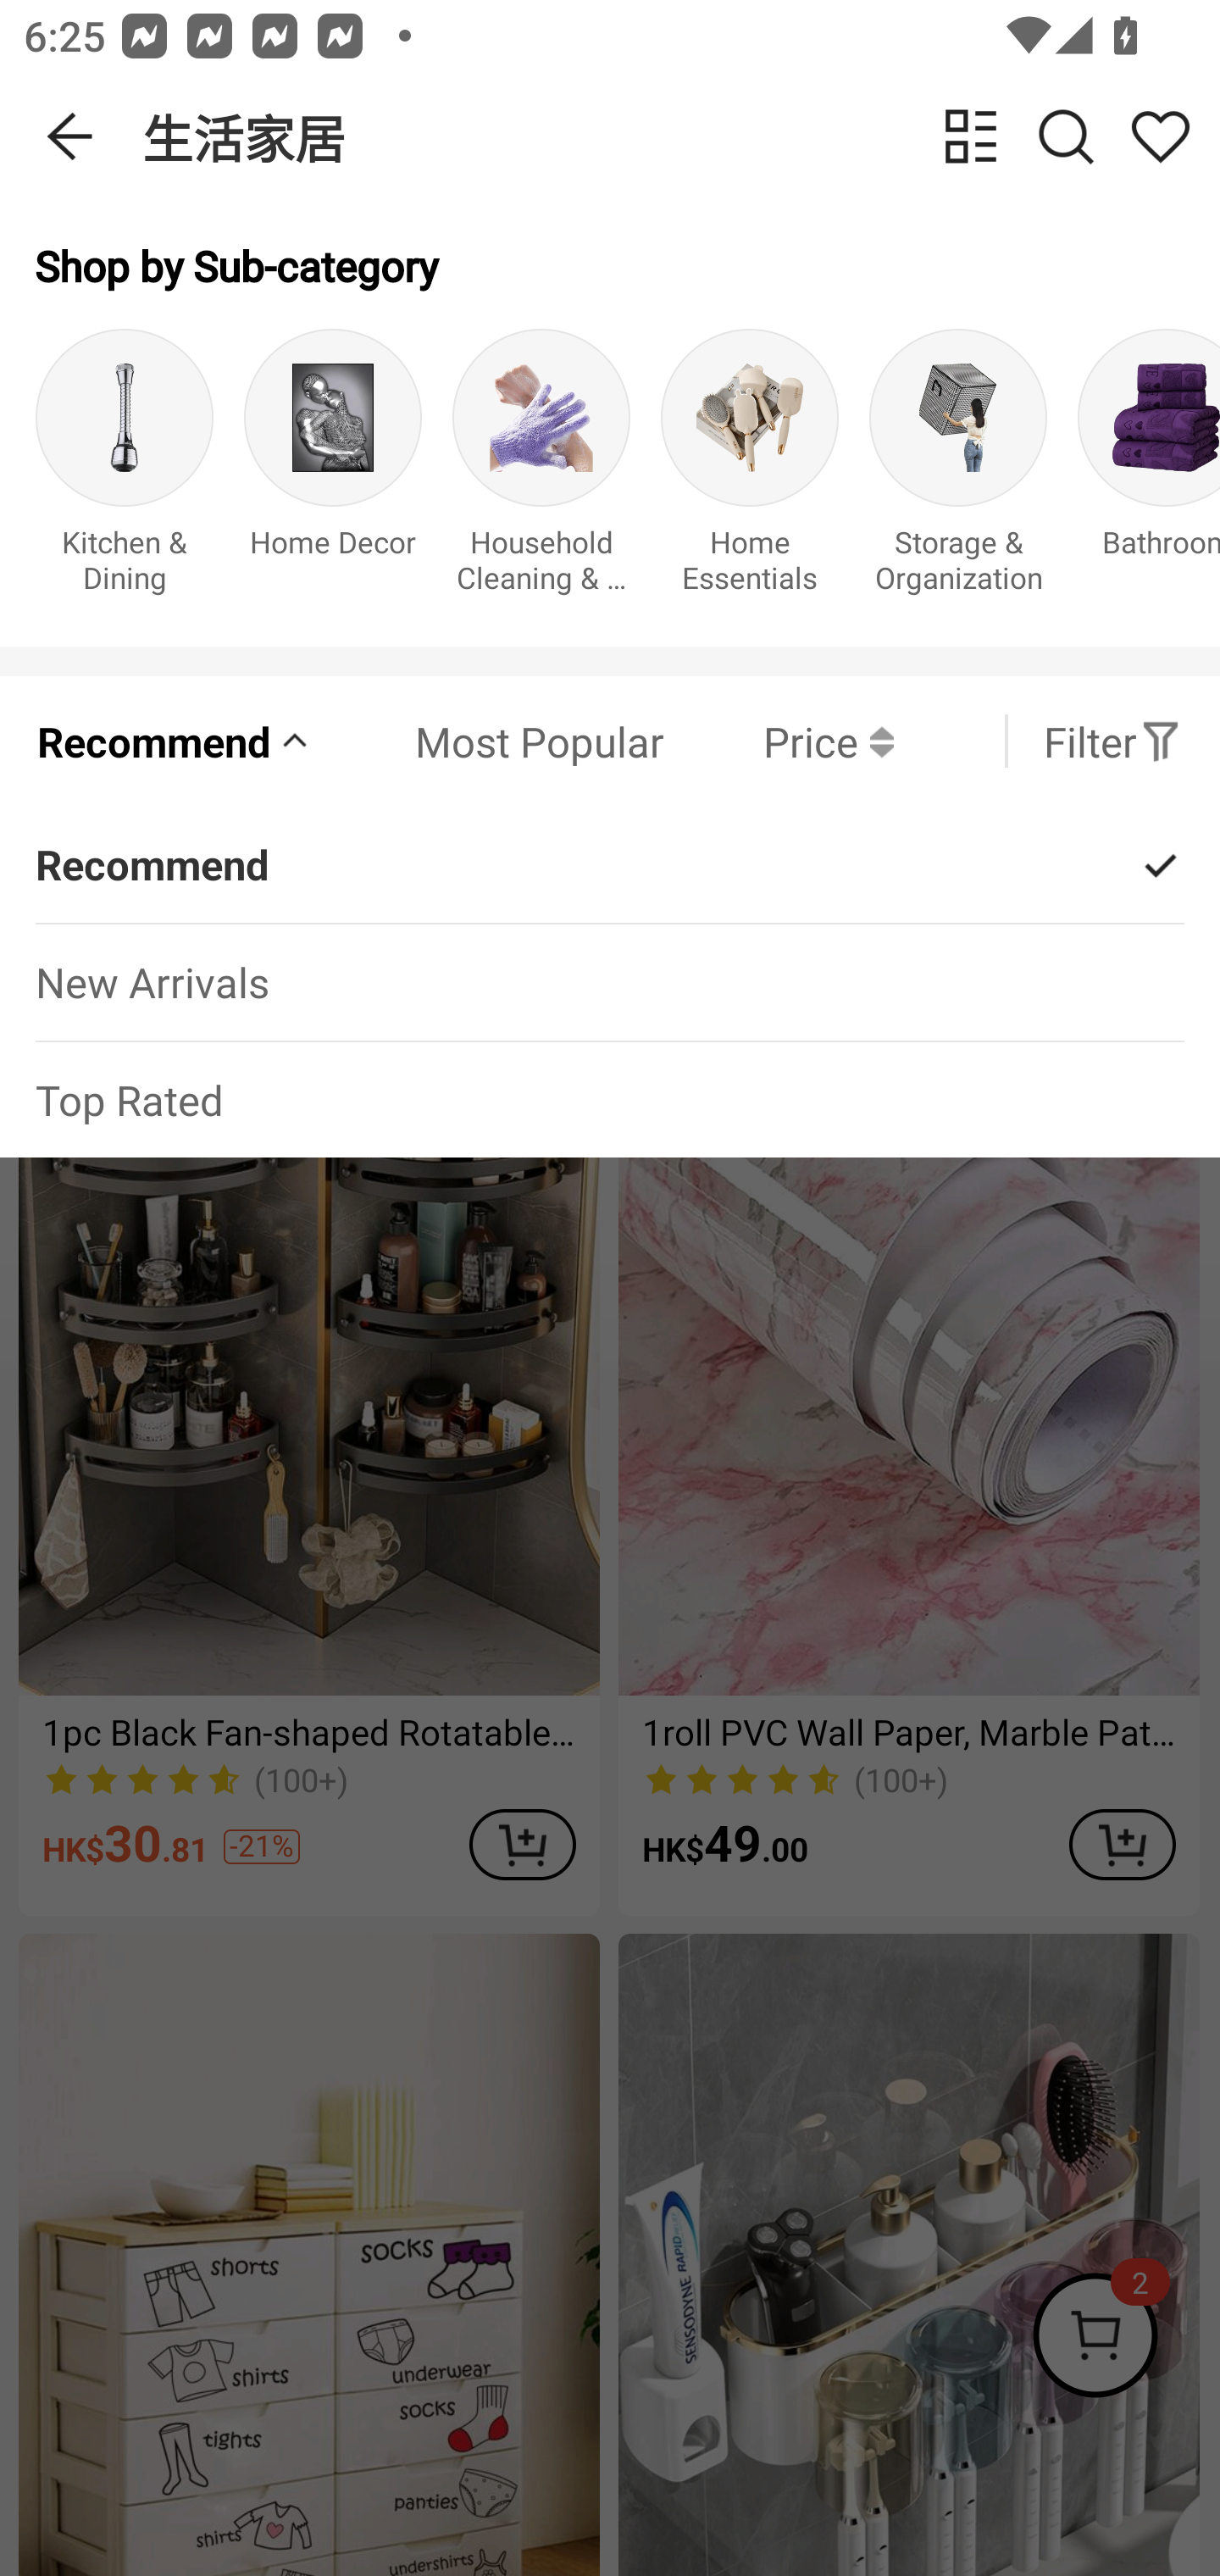  Describe the element at coordinates (1066, 136) in the screenshot. I see `Search` at that location.